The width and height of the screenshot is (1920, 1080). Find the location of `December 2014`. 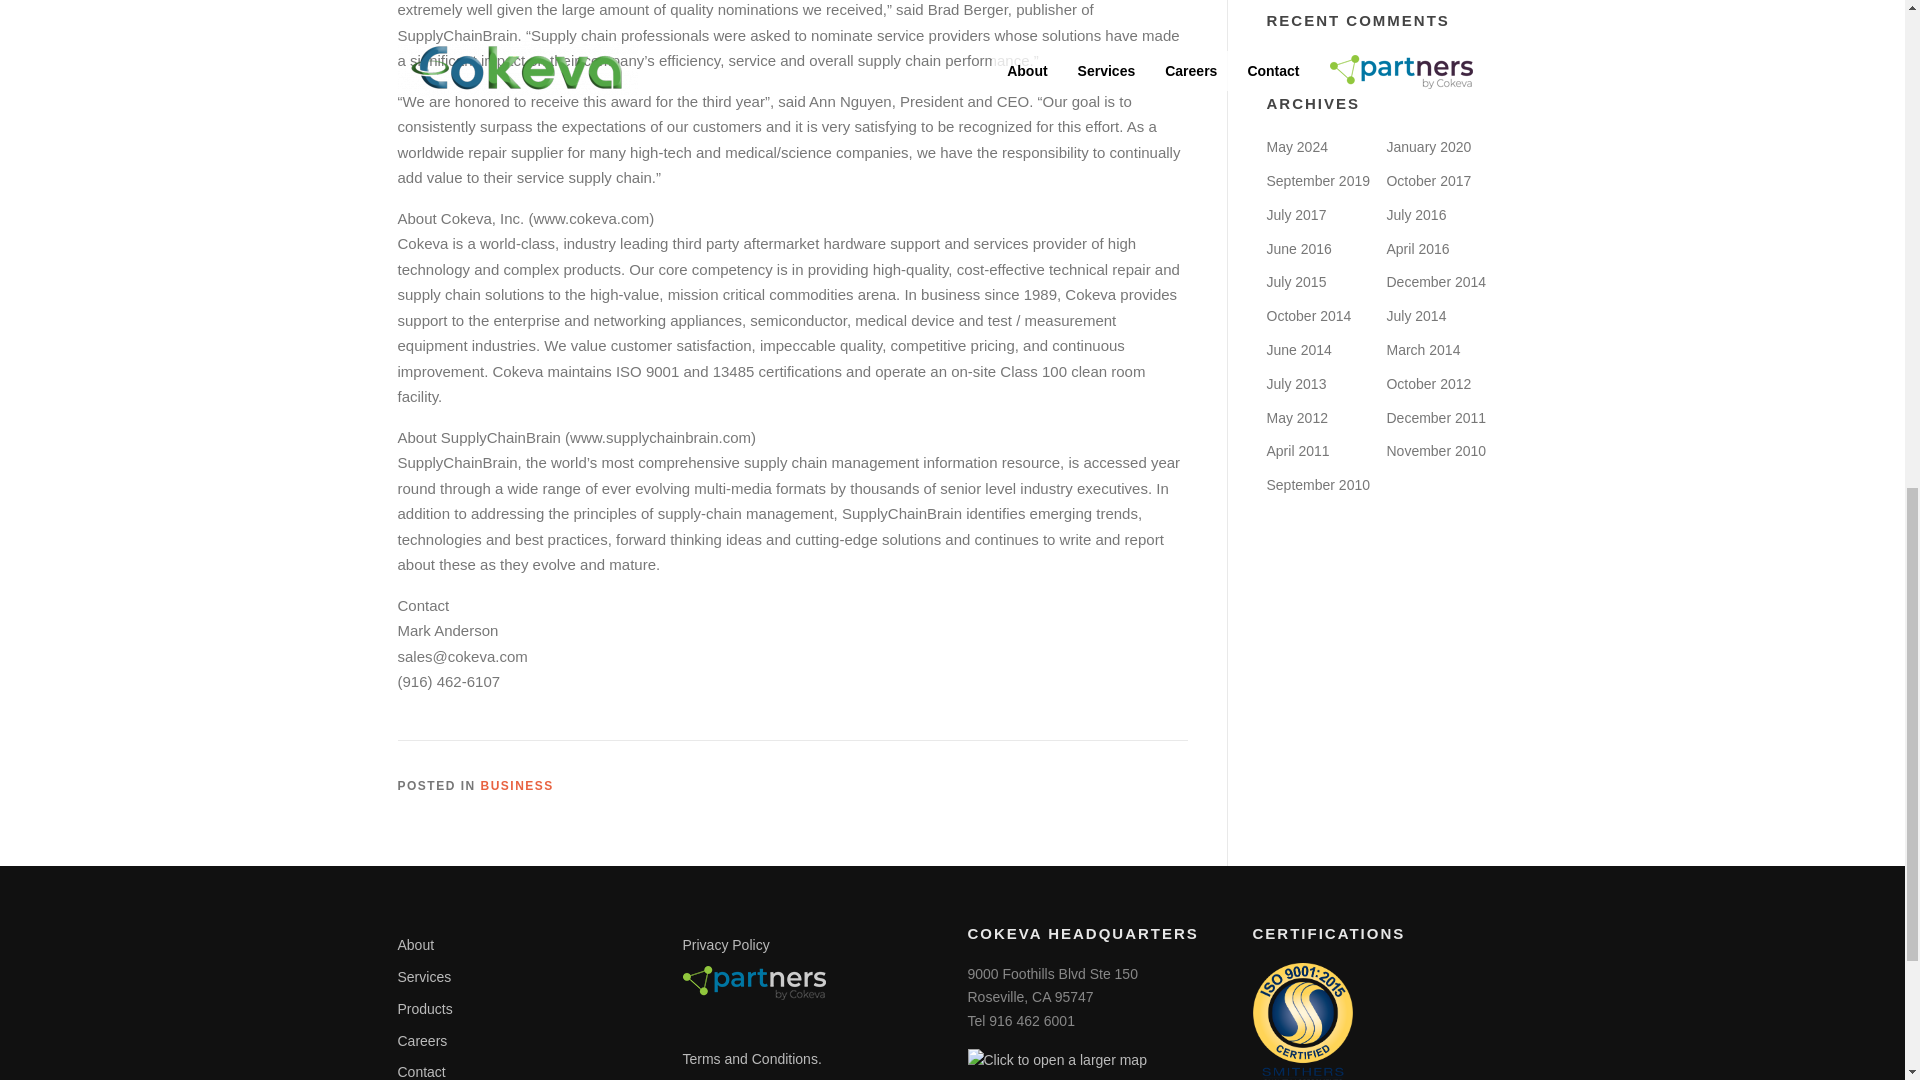

December 2014 is located at coordinates (1436, 282).